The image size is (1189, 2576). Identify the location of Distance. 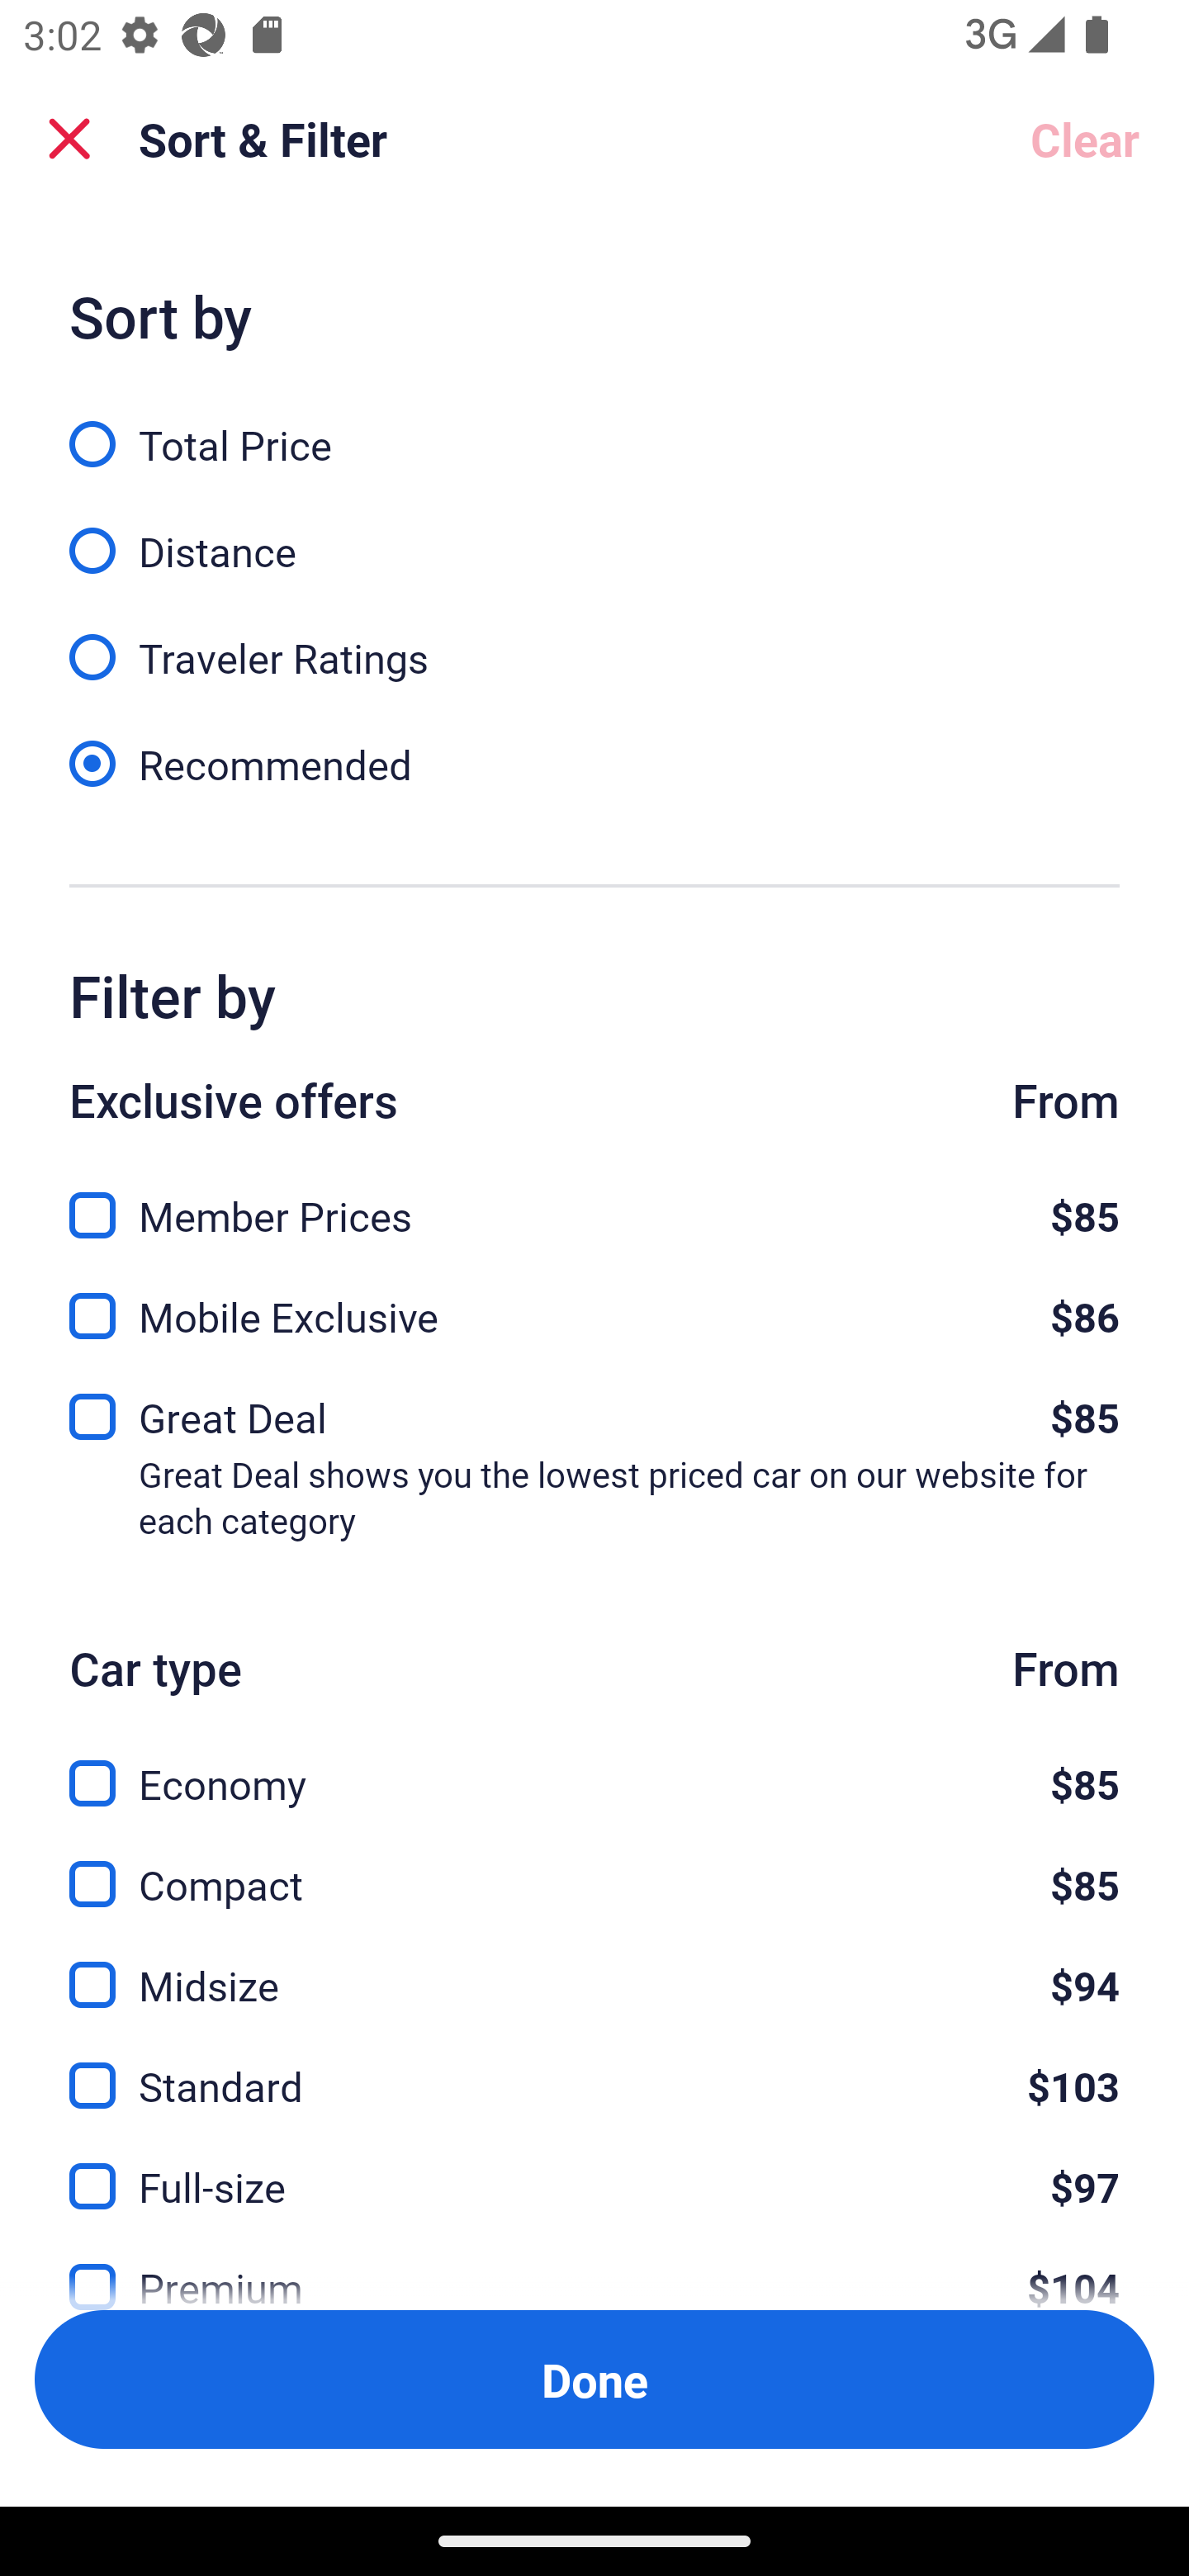
(594, 533).